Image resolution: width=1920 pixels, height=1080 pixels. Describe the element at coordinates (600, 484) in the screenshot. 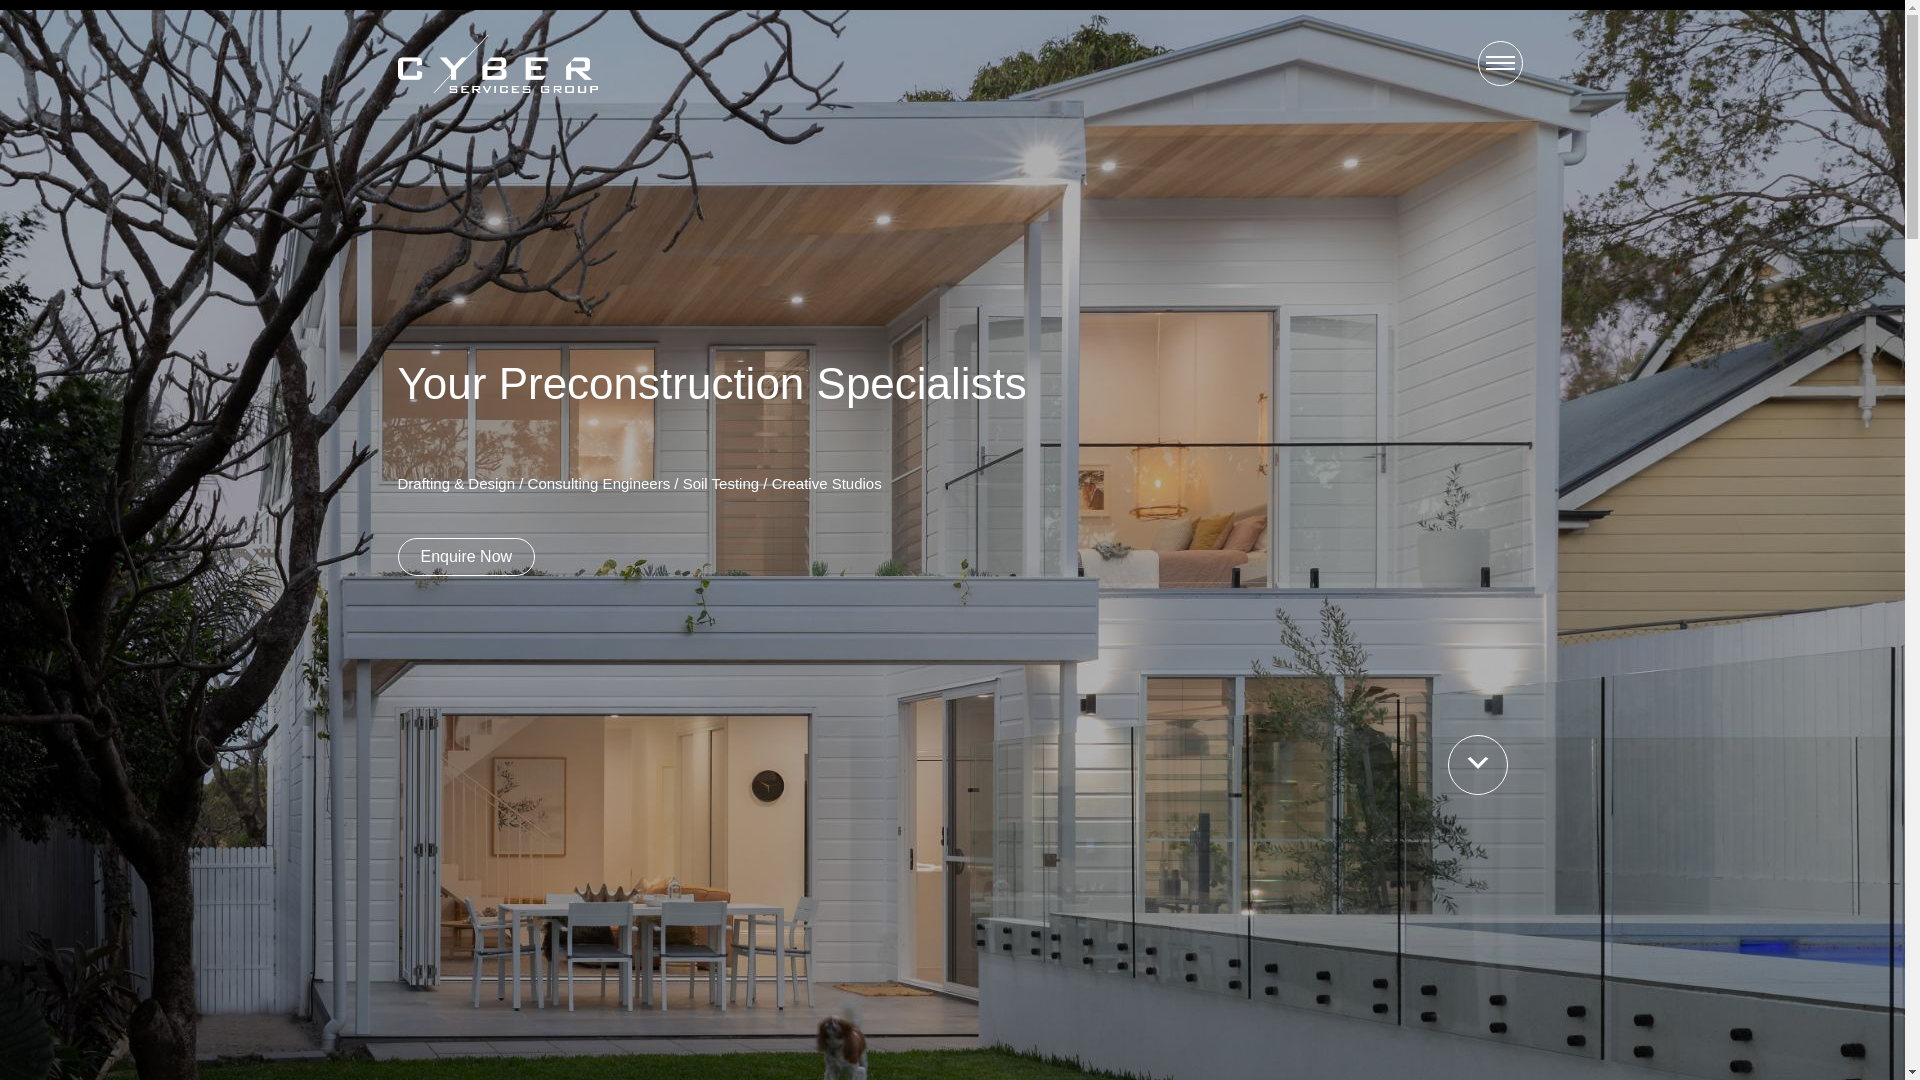

I see `Consulting Engineers` at that location.